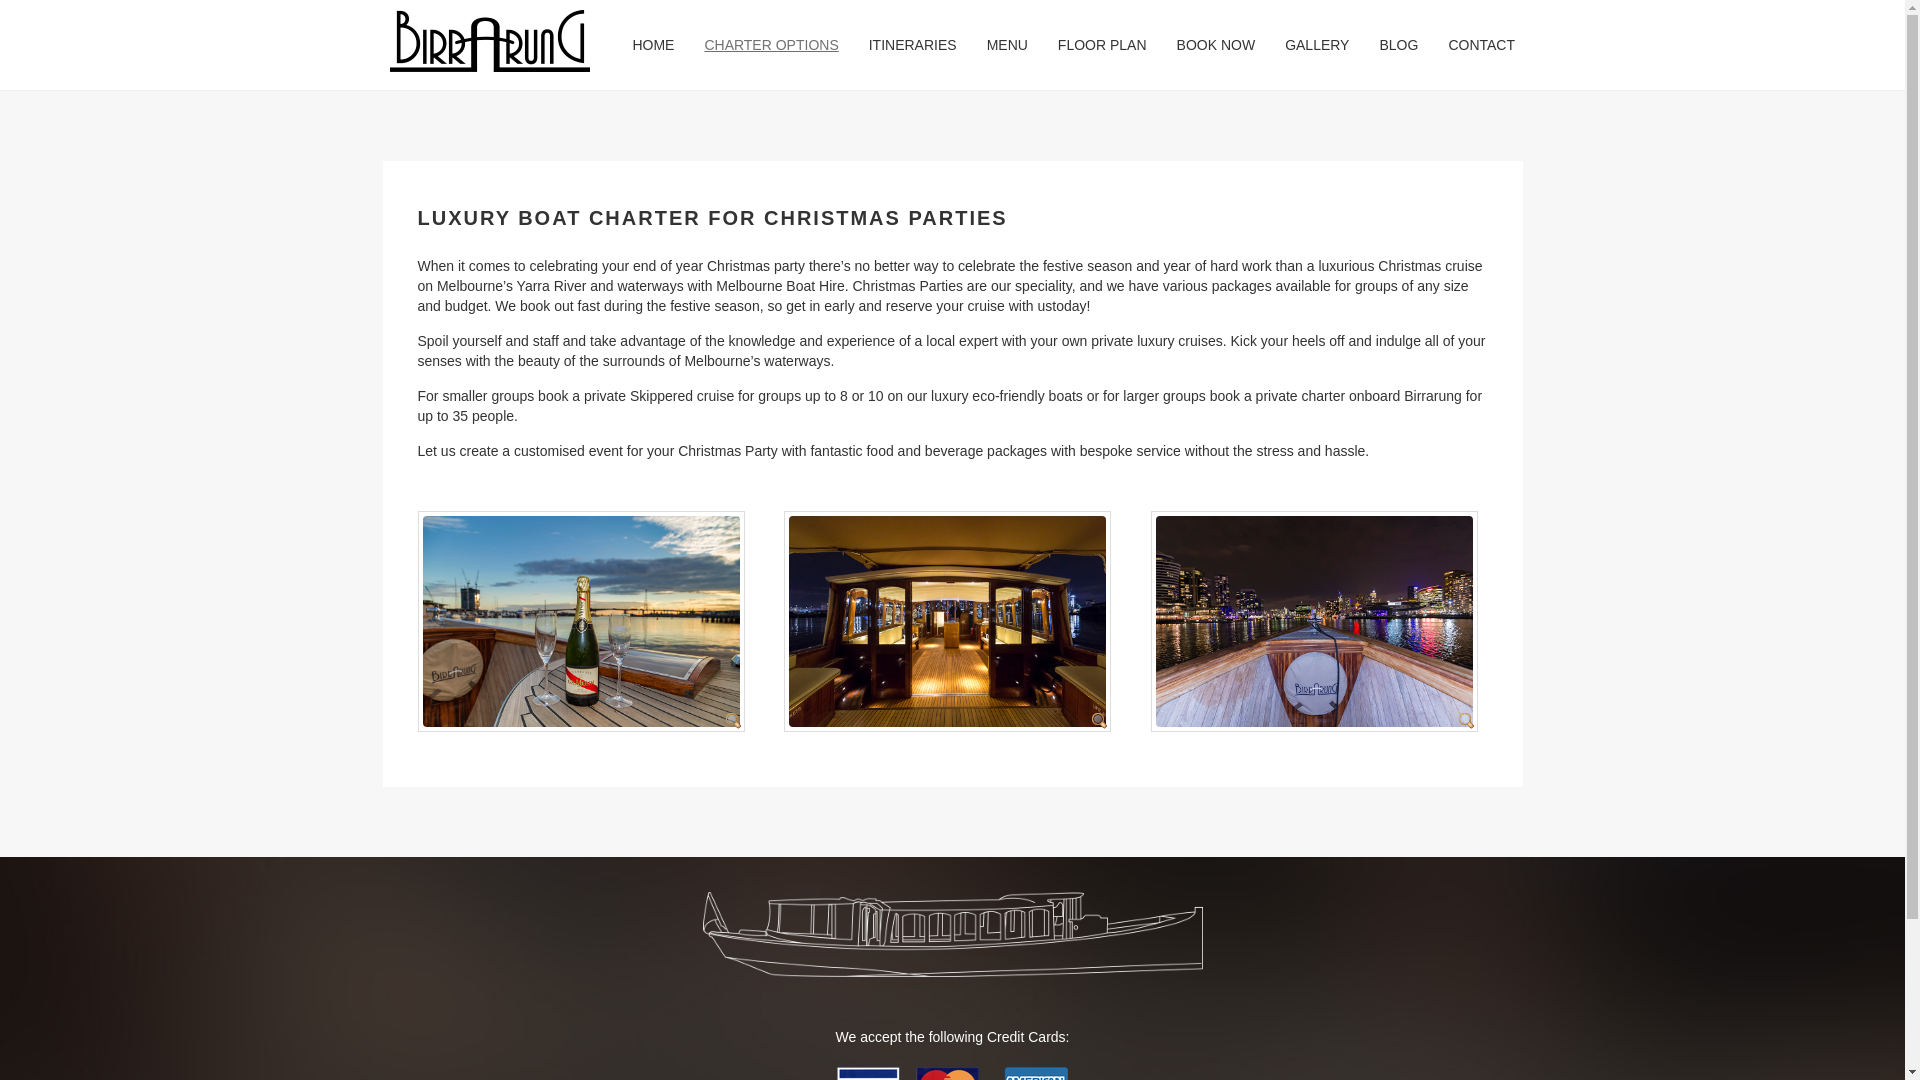 The height and width of the screenshot is (1080, 1920). What do you see at coordinates (653, 45) in the screenshot?
I see `HOME` at bounding box center [653, 45].